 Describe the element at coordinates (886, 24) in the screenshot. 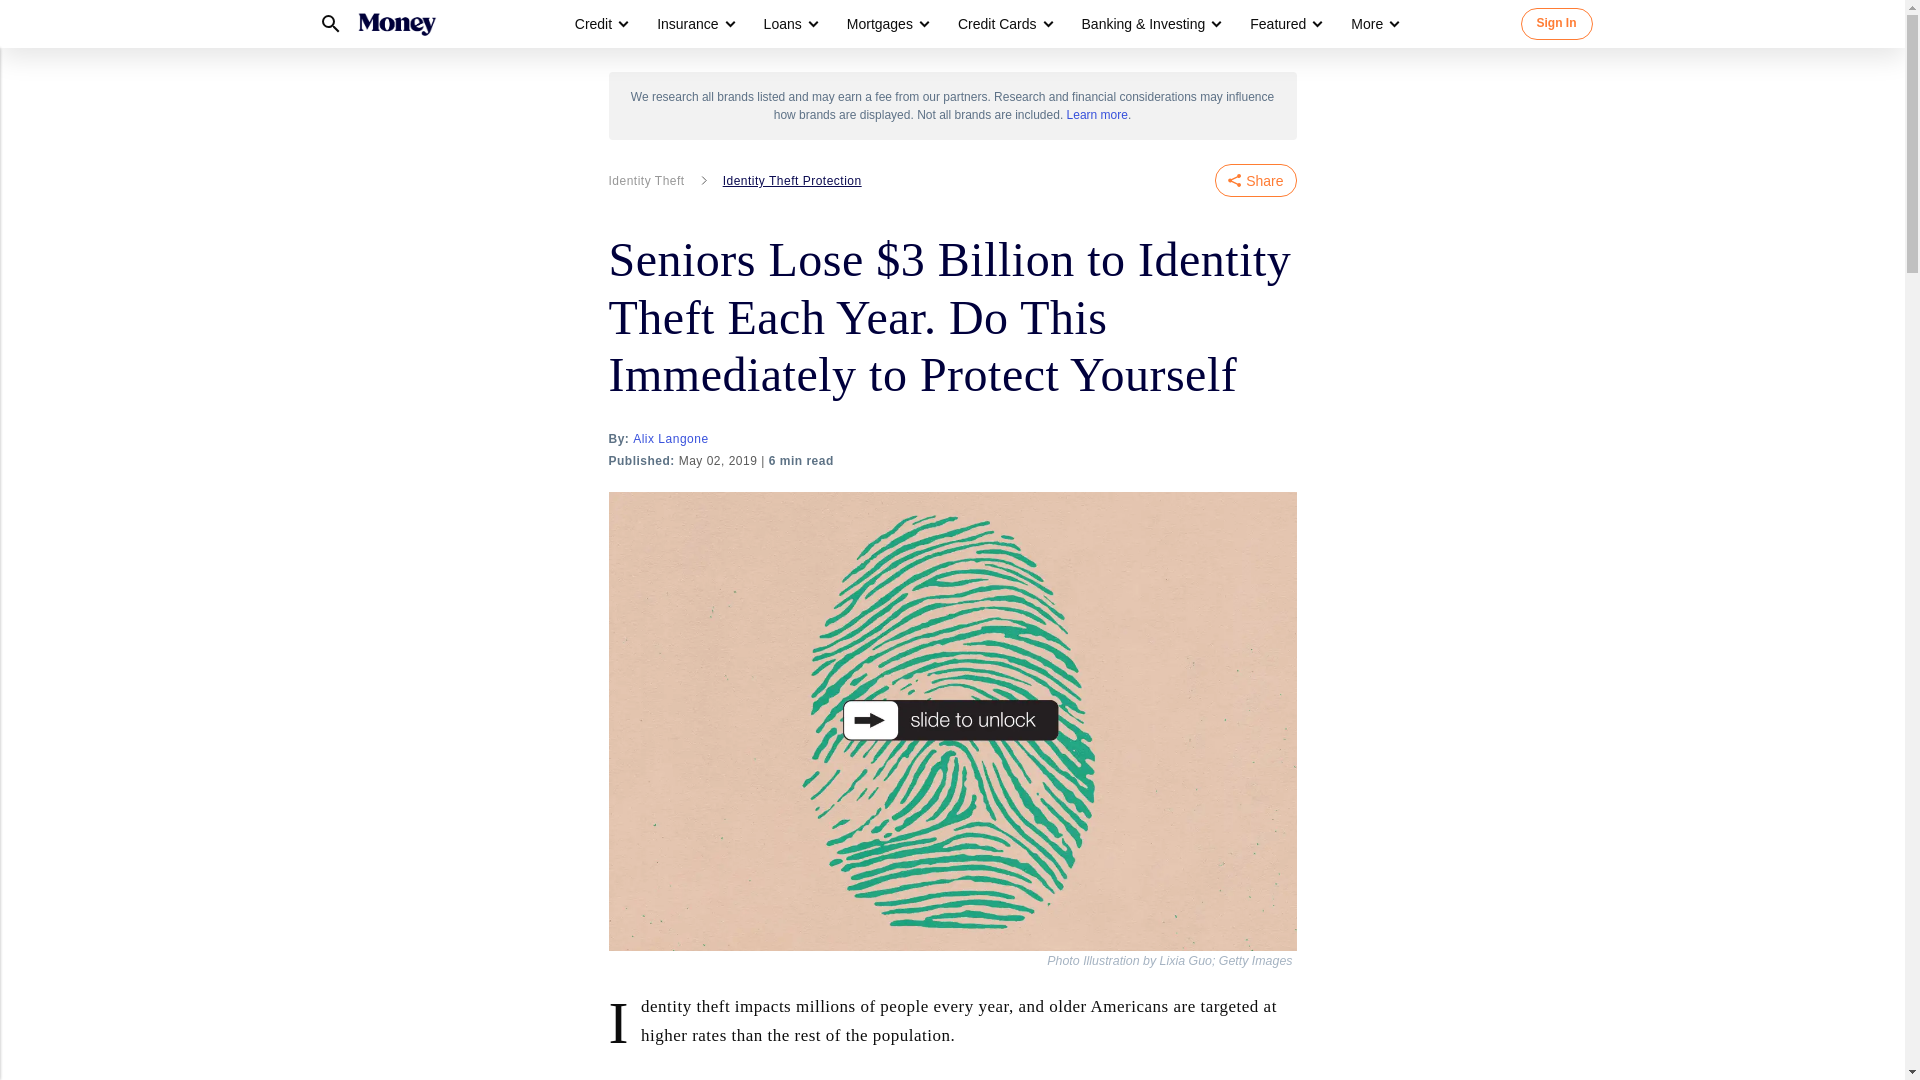

I see `Mortgages` at that location.